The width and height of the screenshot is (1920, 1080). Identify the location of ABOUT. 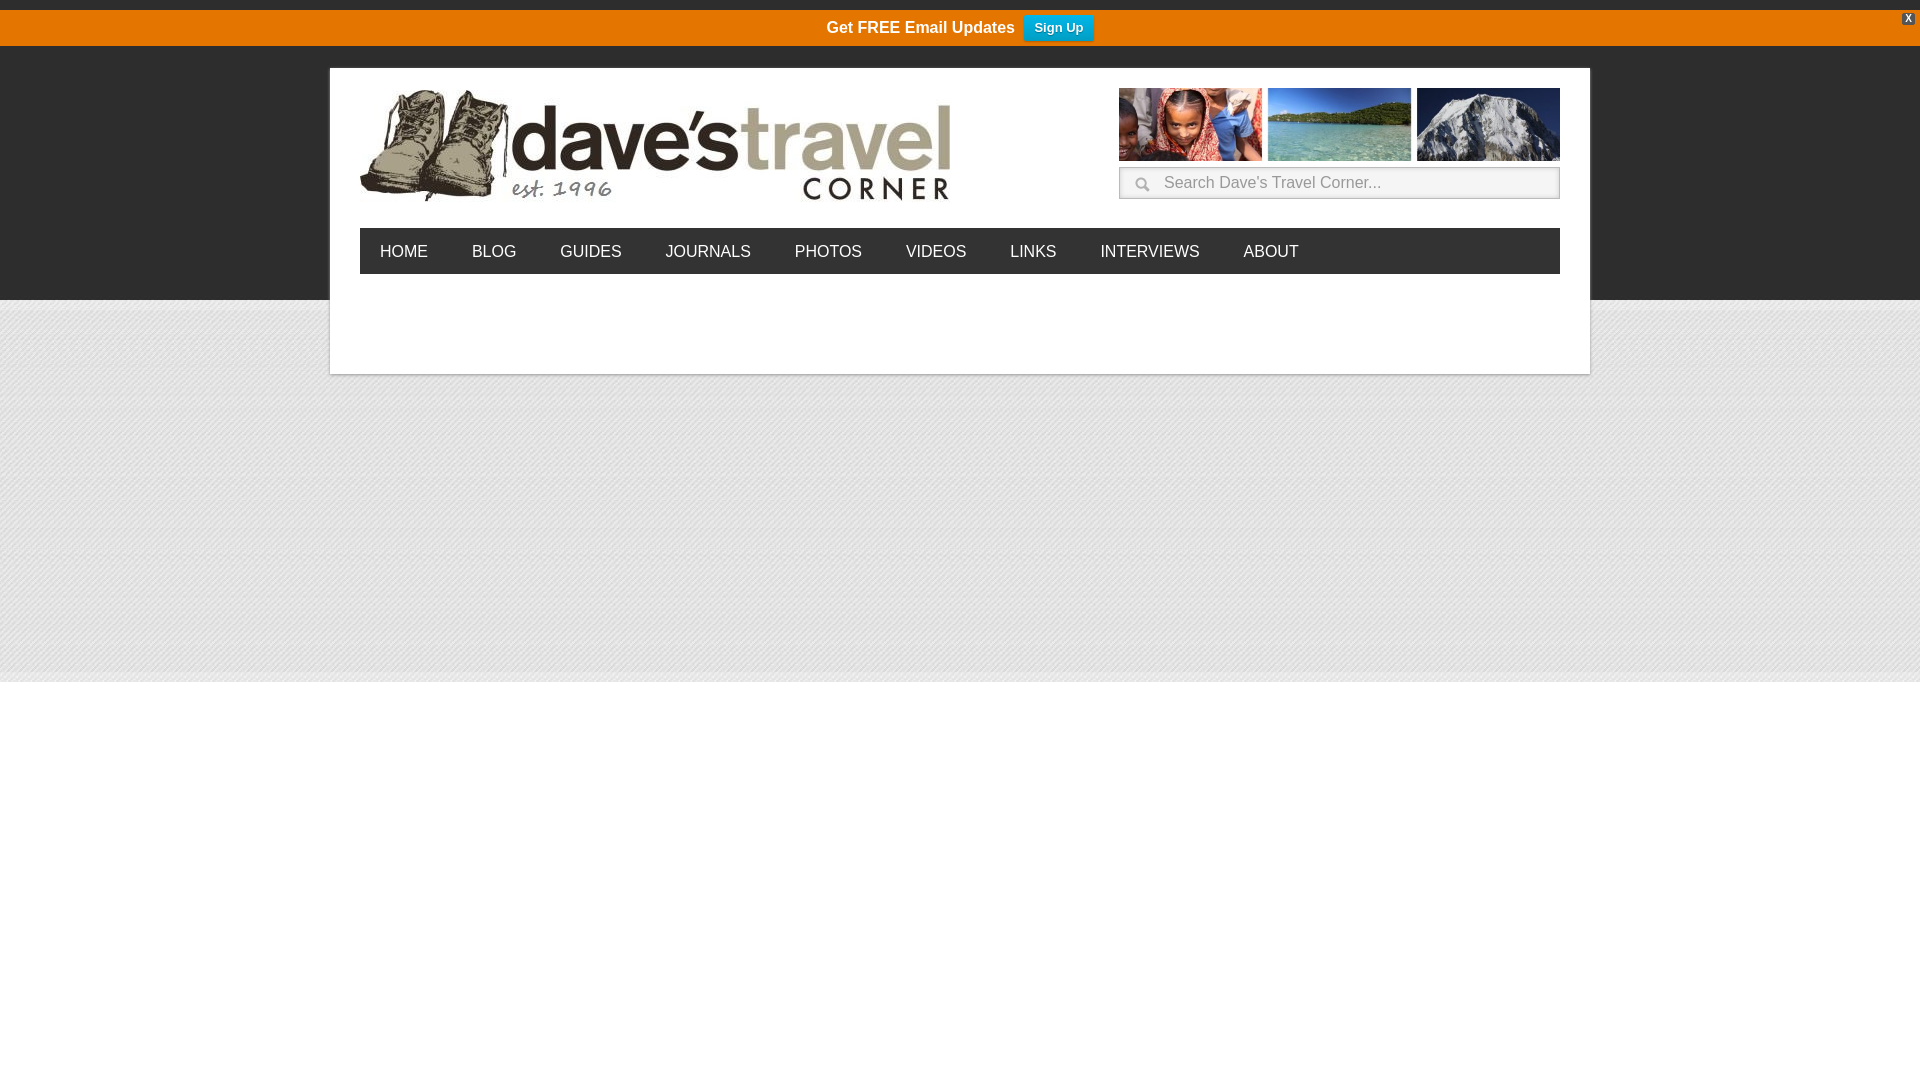
(1272, 250).